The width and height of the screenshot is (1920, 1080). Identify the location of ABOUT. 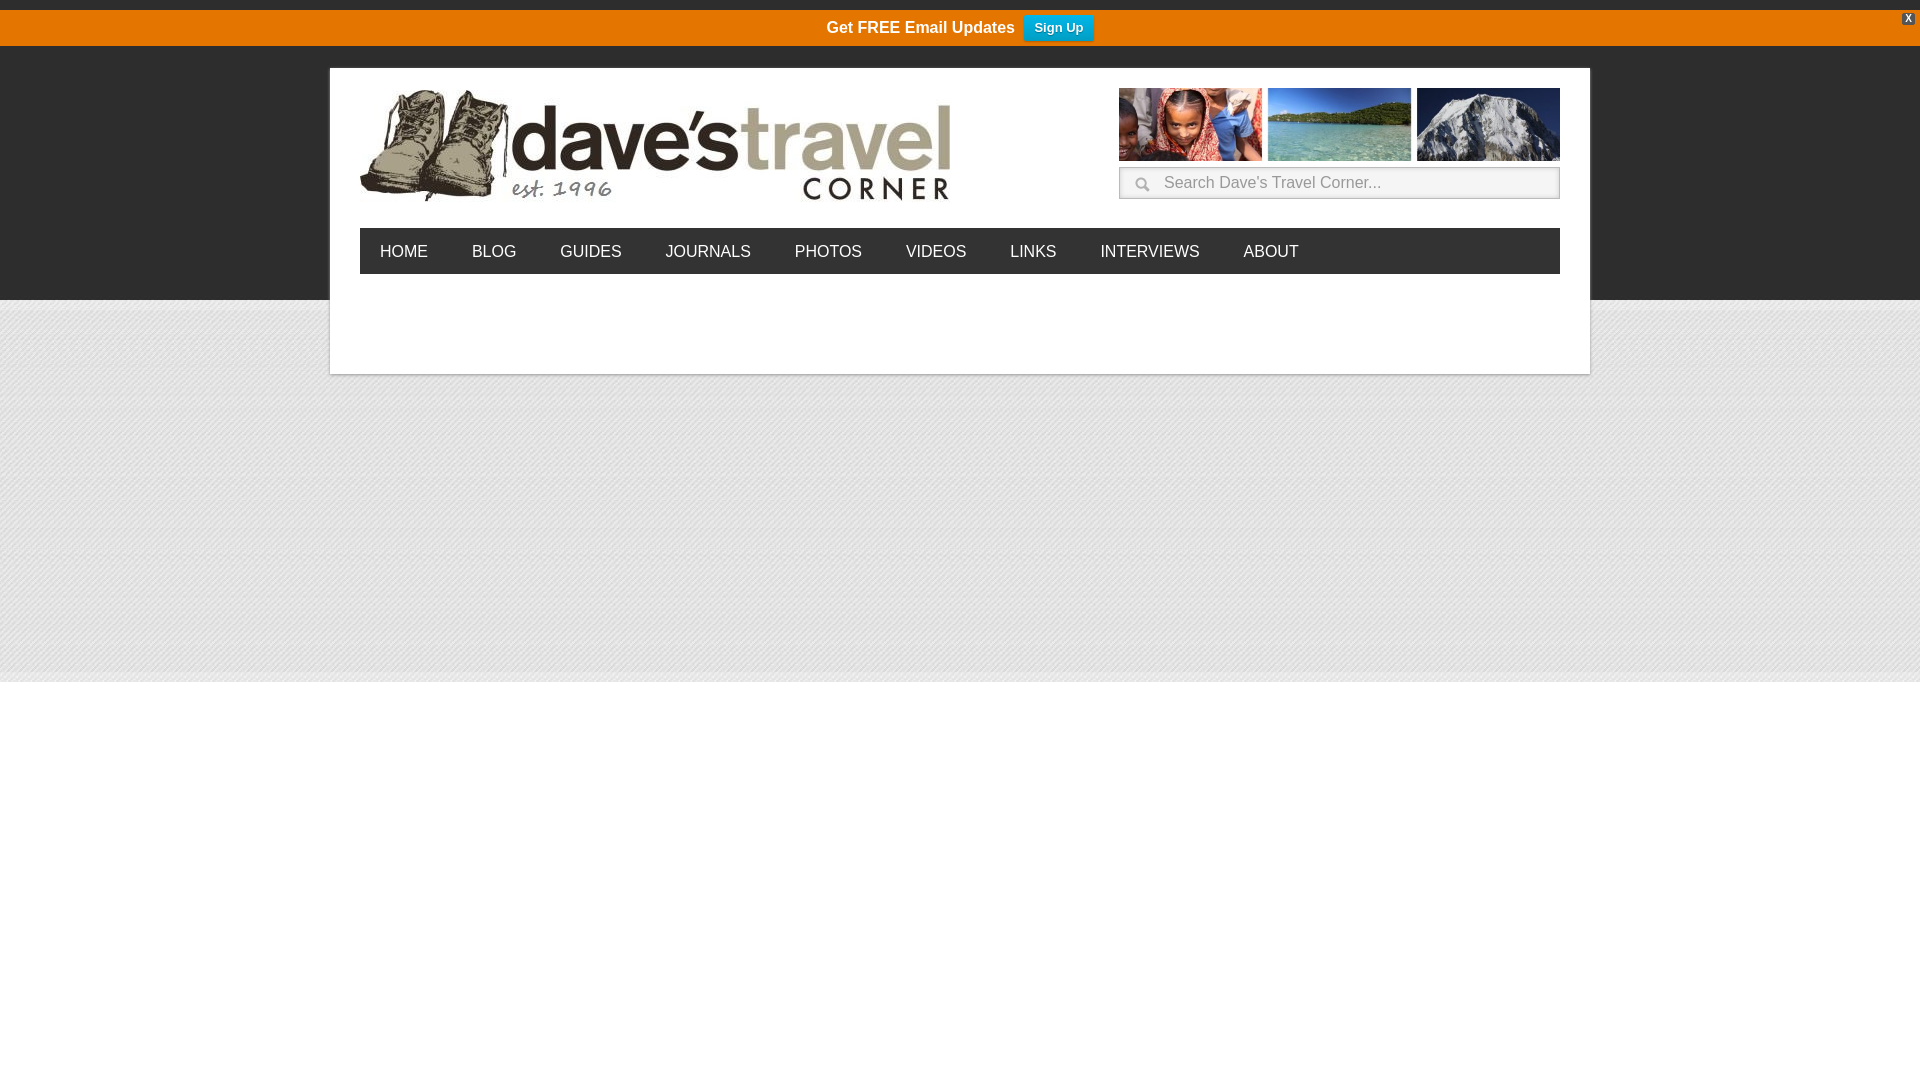
(1272, 250).